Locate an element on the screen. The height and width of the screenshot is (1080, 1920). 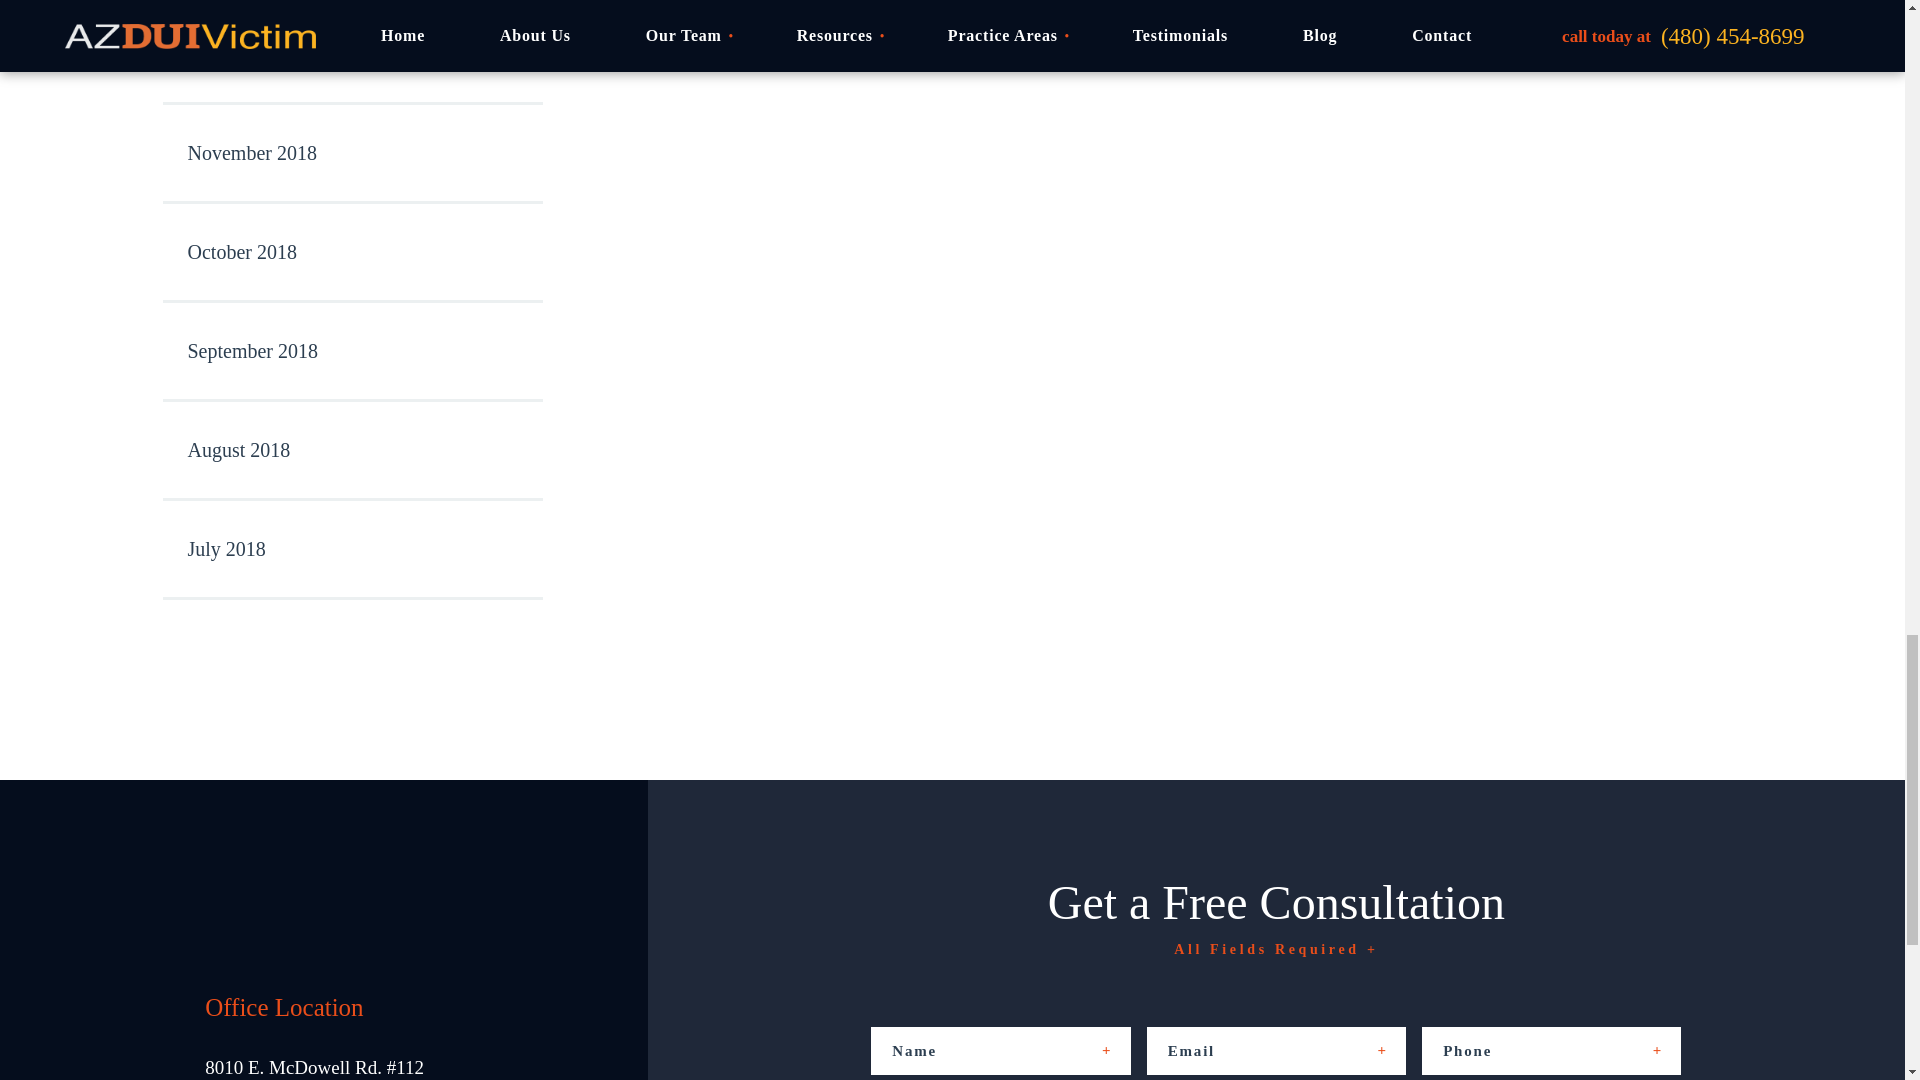
November 2018 is located at coordinates (351, 154).